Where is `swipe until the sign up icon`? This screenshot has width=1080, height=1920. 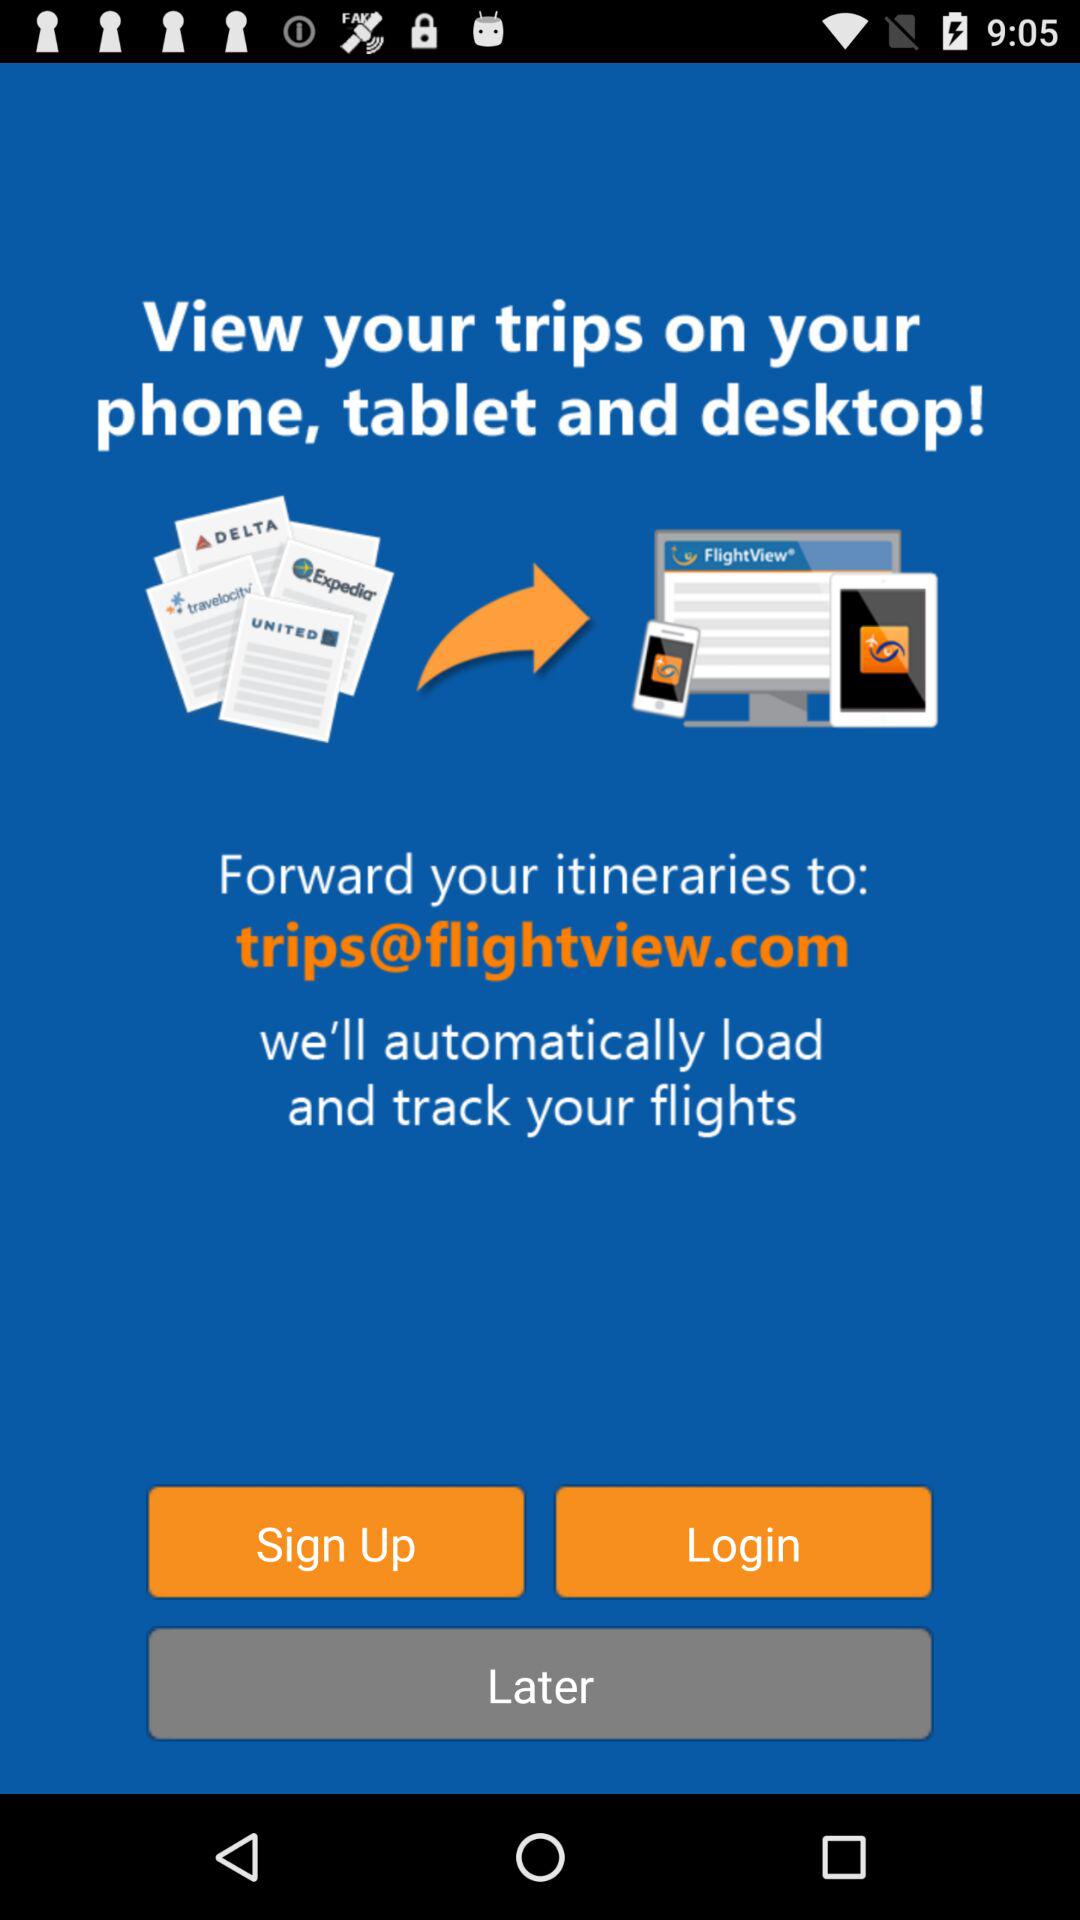 swipe until the sign up icon is located at coordinates (336, 1542).